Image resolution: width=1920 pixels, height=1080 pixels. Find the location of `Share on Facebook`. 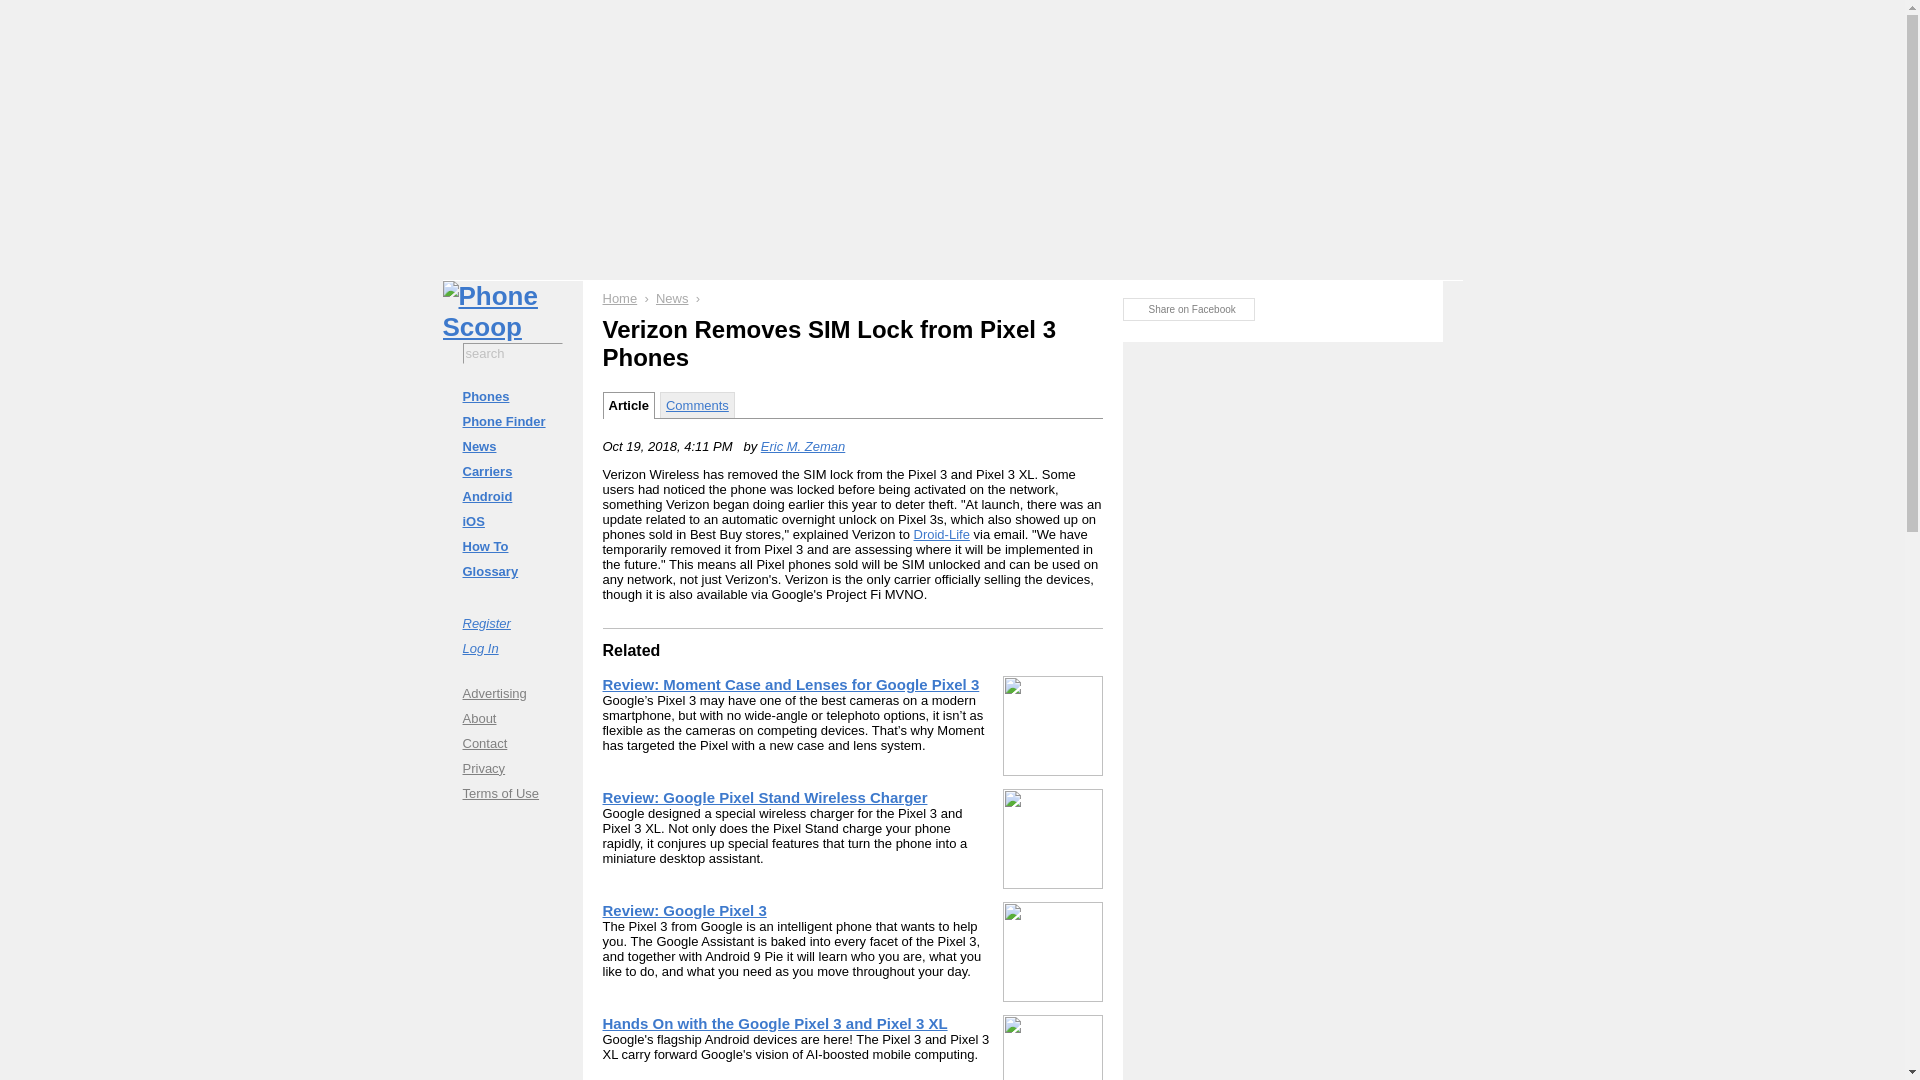

Share on Facebook is located at coordinates (1187, 309).